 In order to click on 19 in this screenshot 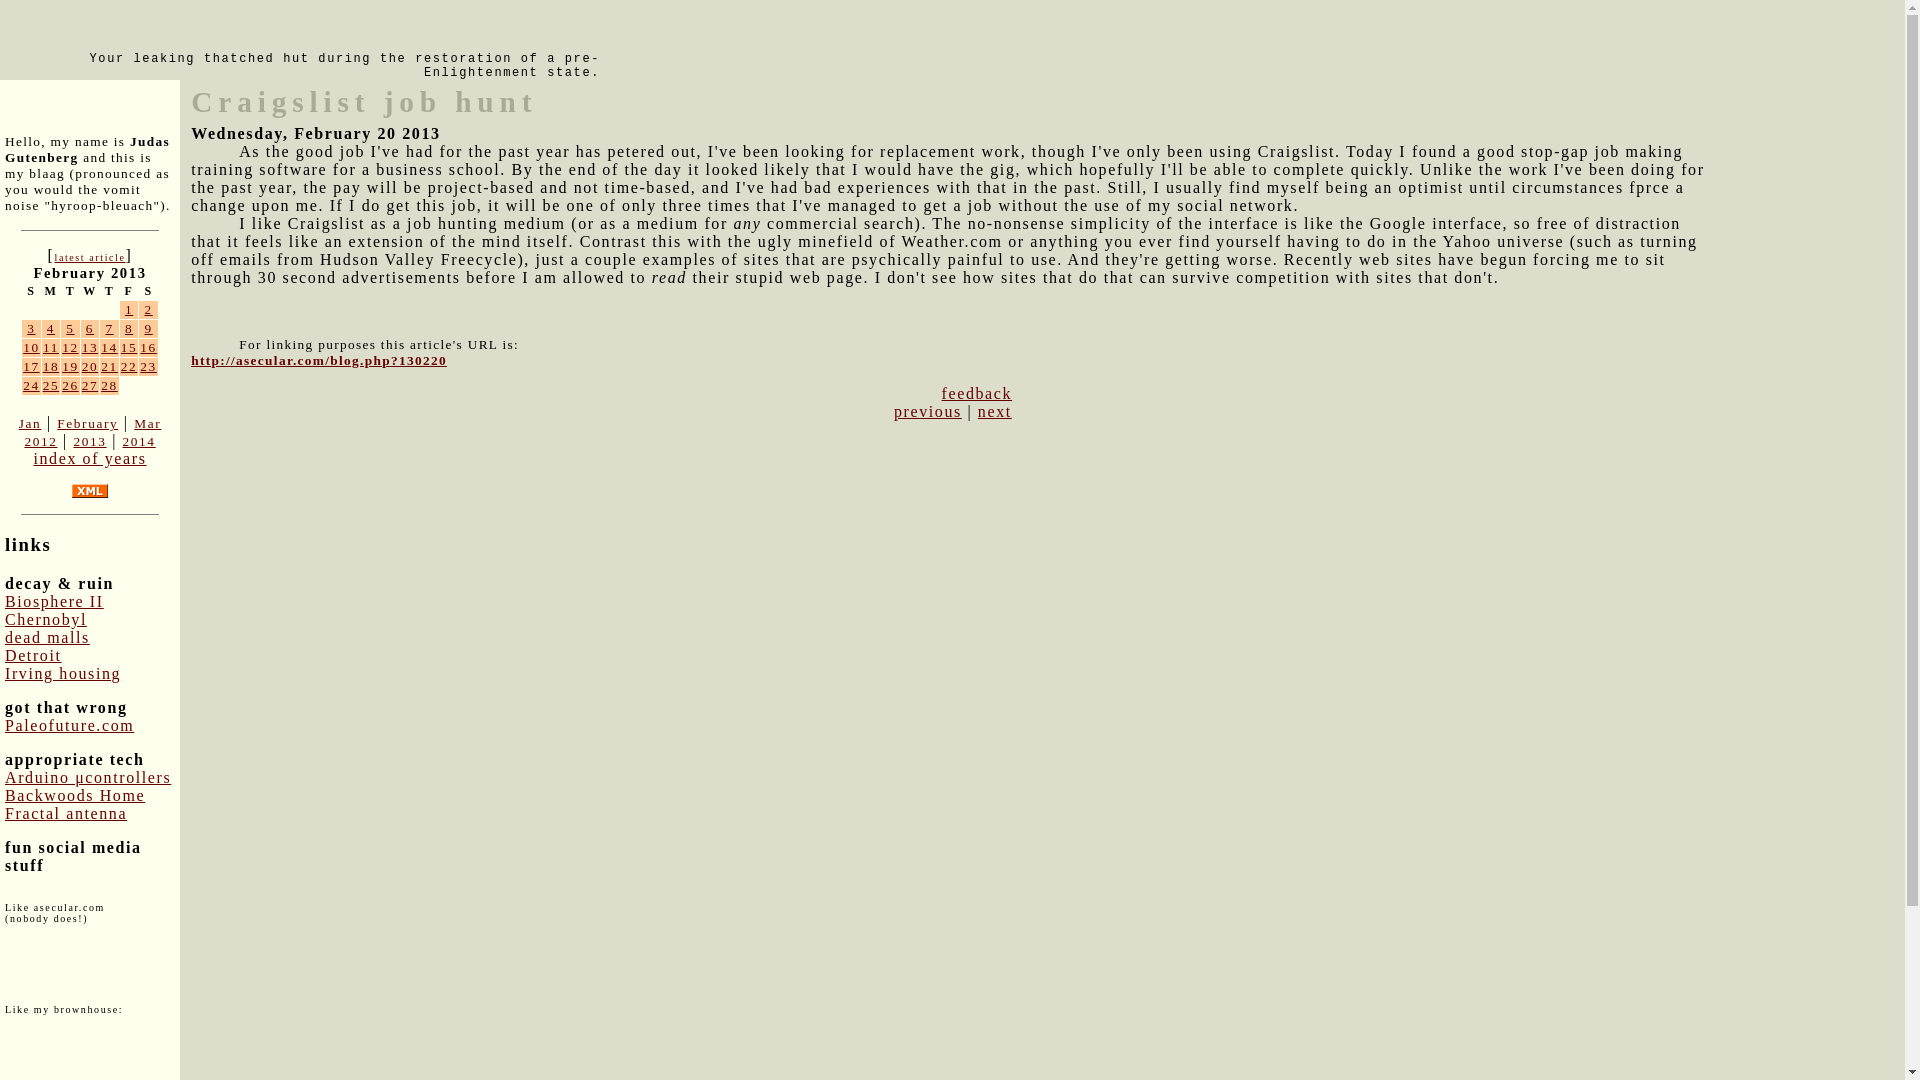, I will do `click(70, 366)`.